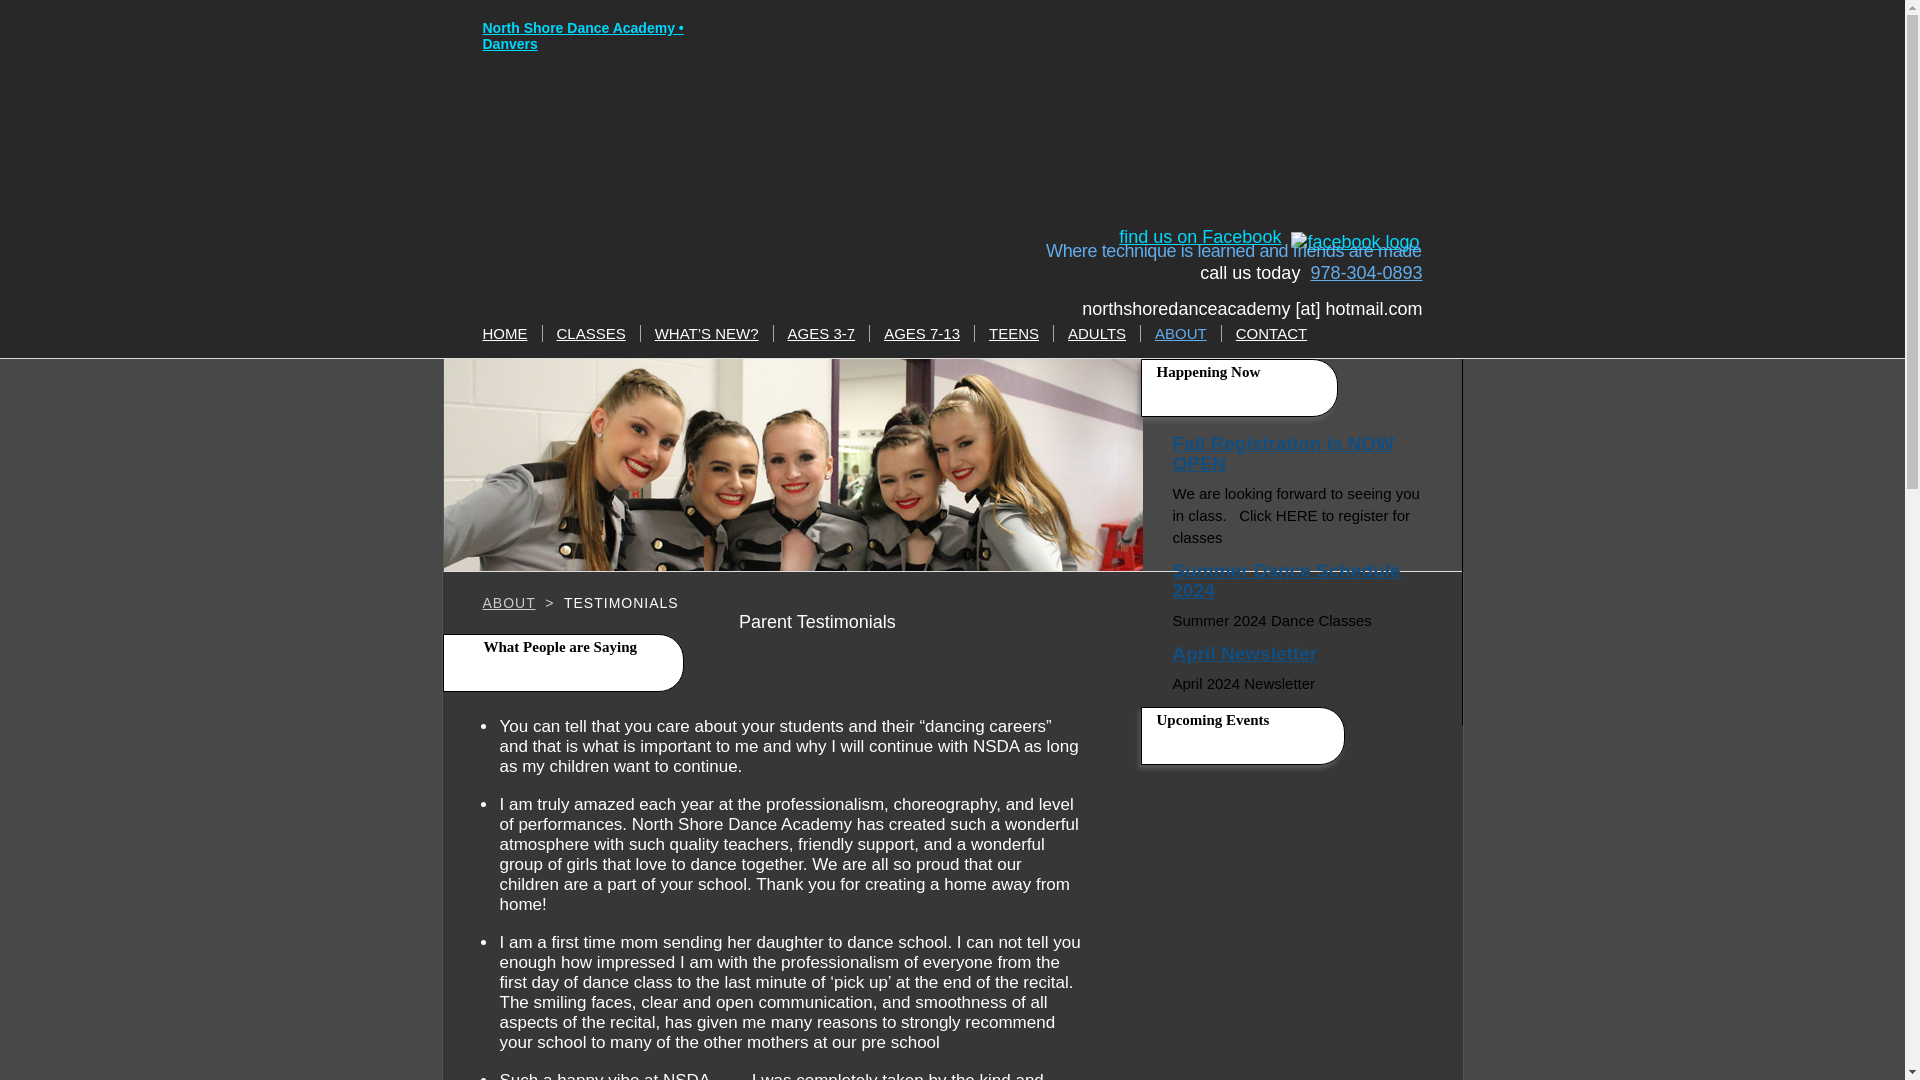 The image size is (1920, 1080). I want to click on TEENS, so click(1013, 334).